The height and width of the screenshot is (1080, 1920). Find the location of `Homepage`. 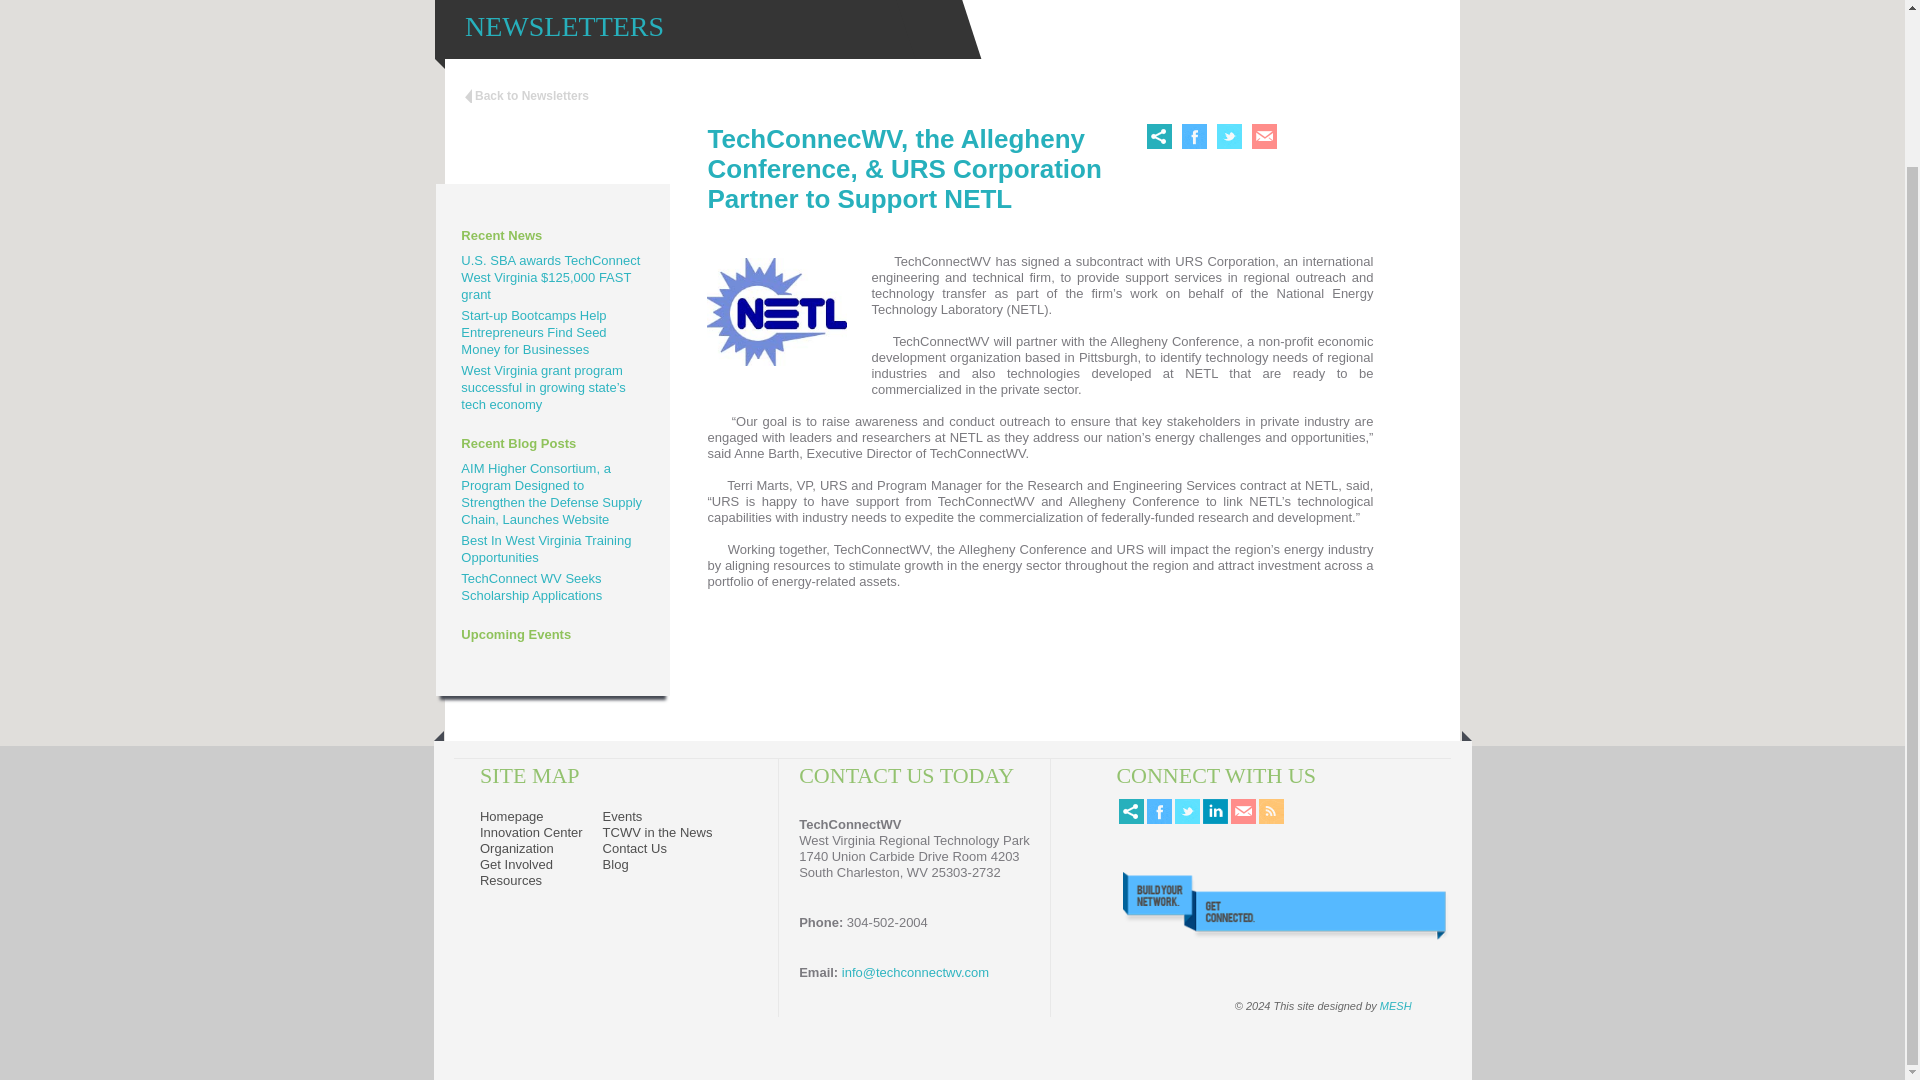

Homepage is located at coordinates (512, 816).